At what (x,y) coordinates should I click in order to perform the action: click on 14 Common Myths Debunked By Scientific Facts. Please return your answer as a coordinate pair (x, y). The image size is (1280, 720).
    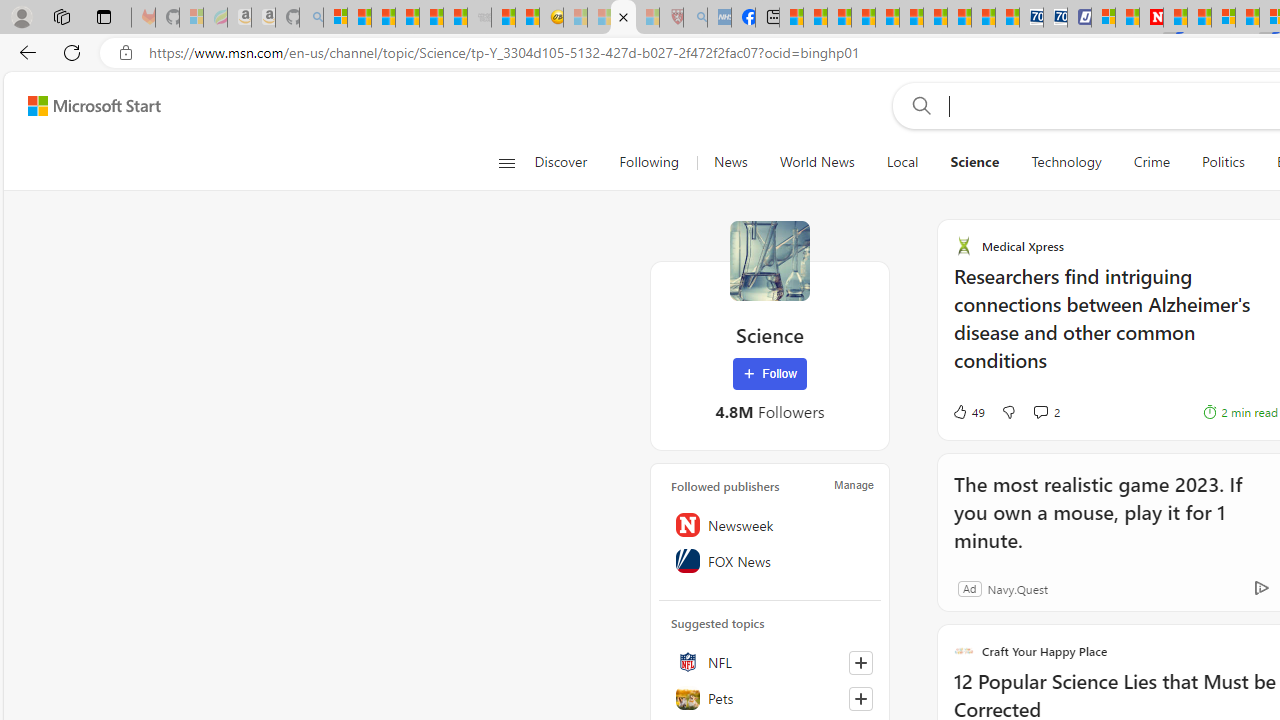
    Looking at the image, I should click on (1198, 18).